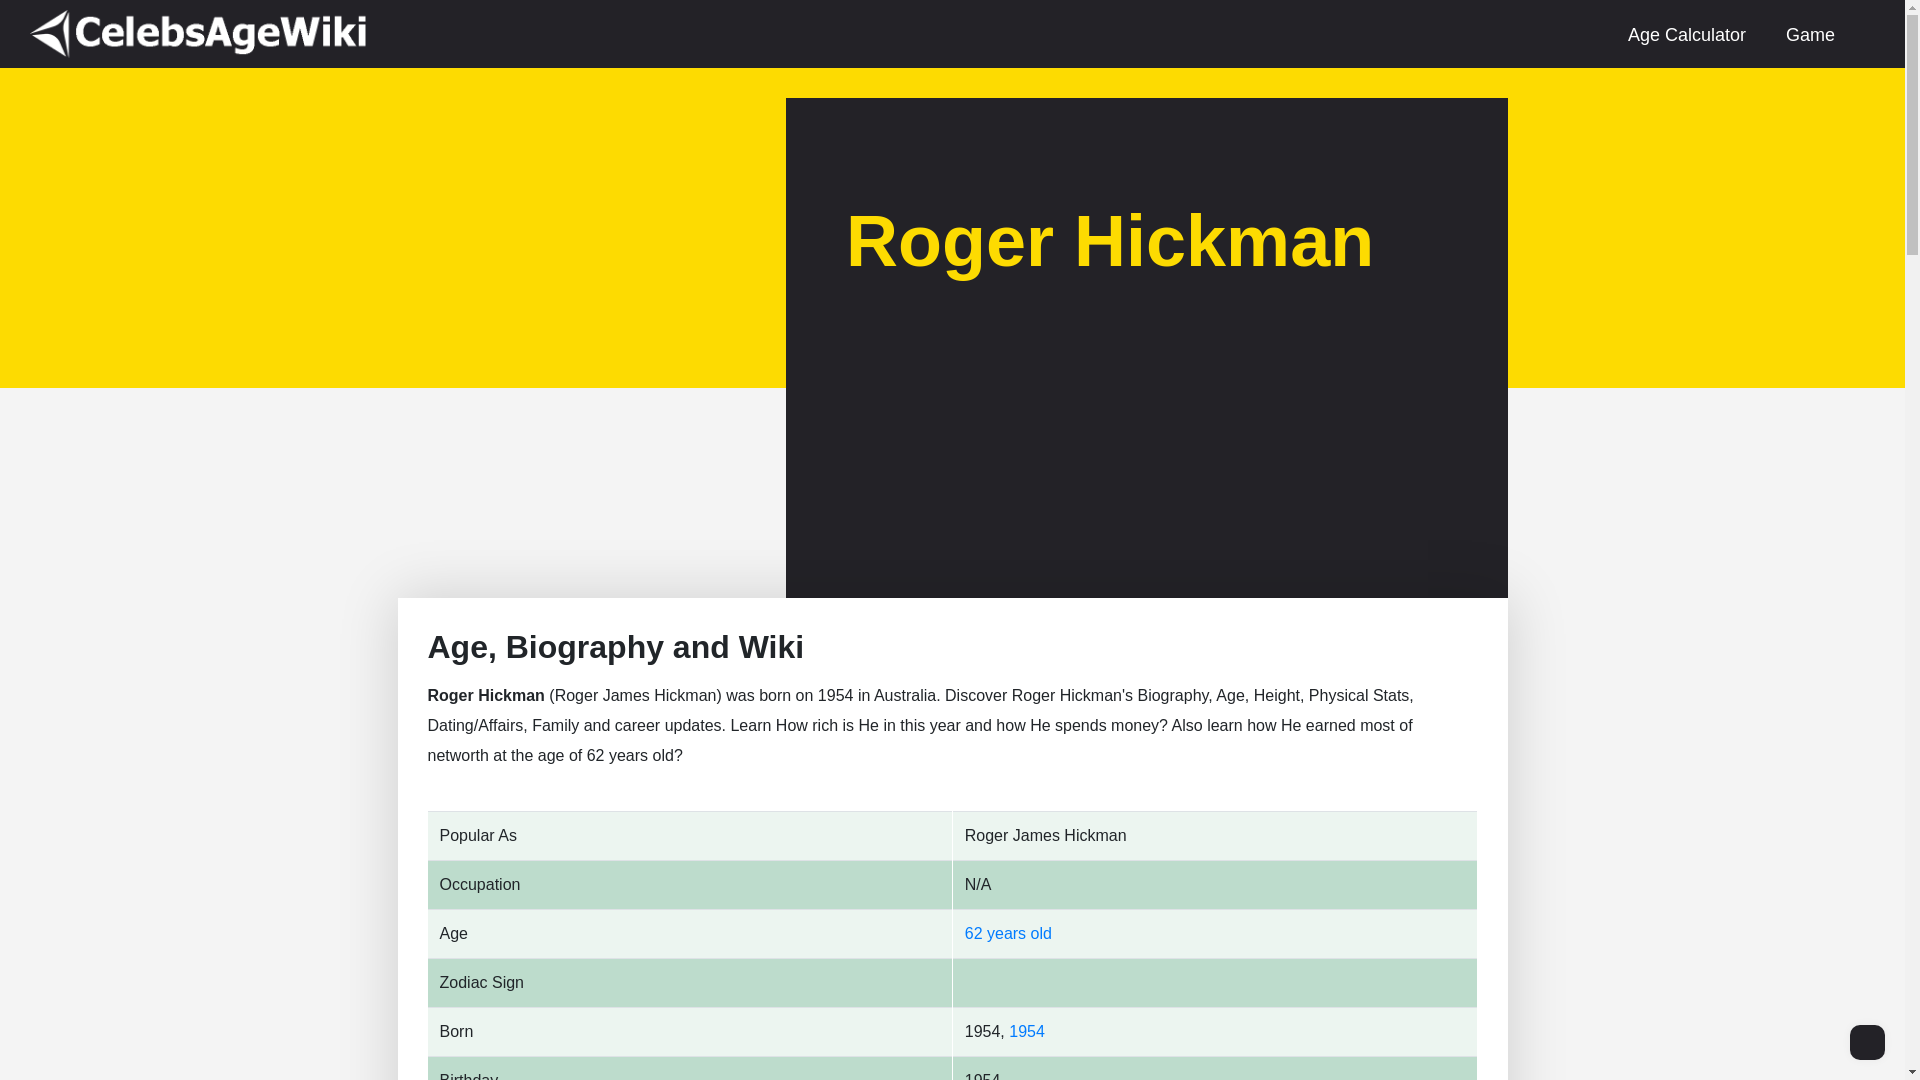 The image size is (1920, 1080). What do you see at coordinates (1687, 34) in the screenshot?
I see `Age Calculator` at bounding box center [1687, 34].